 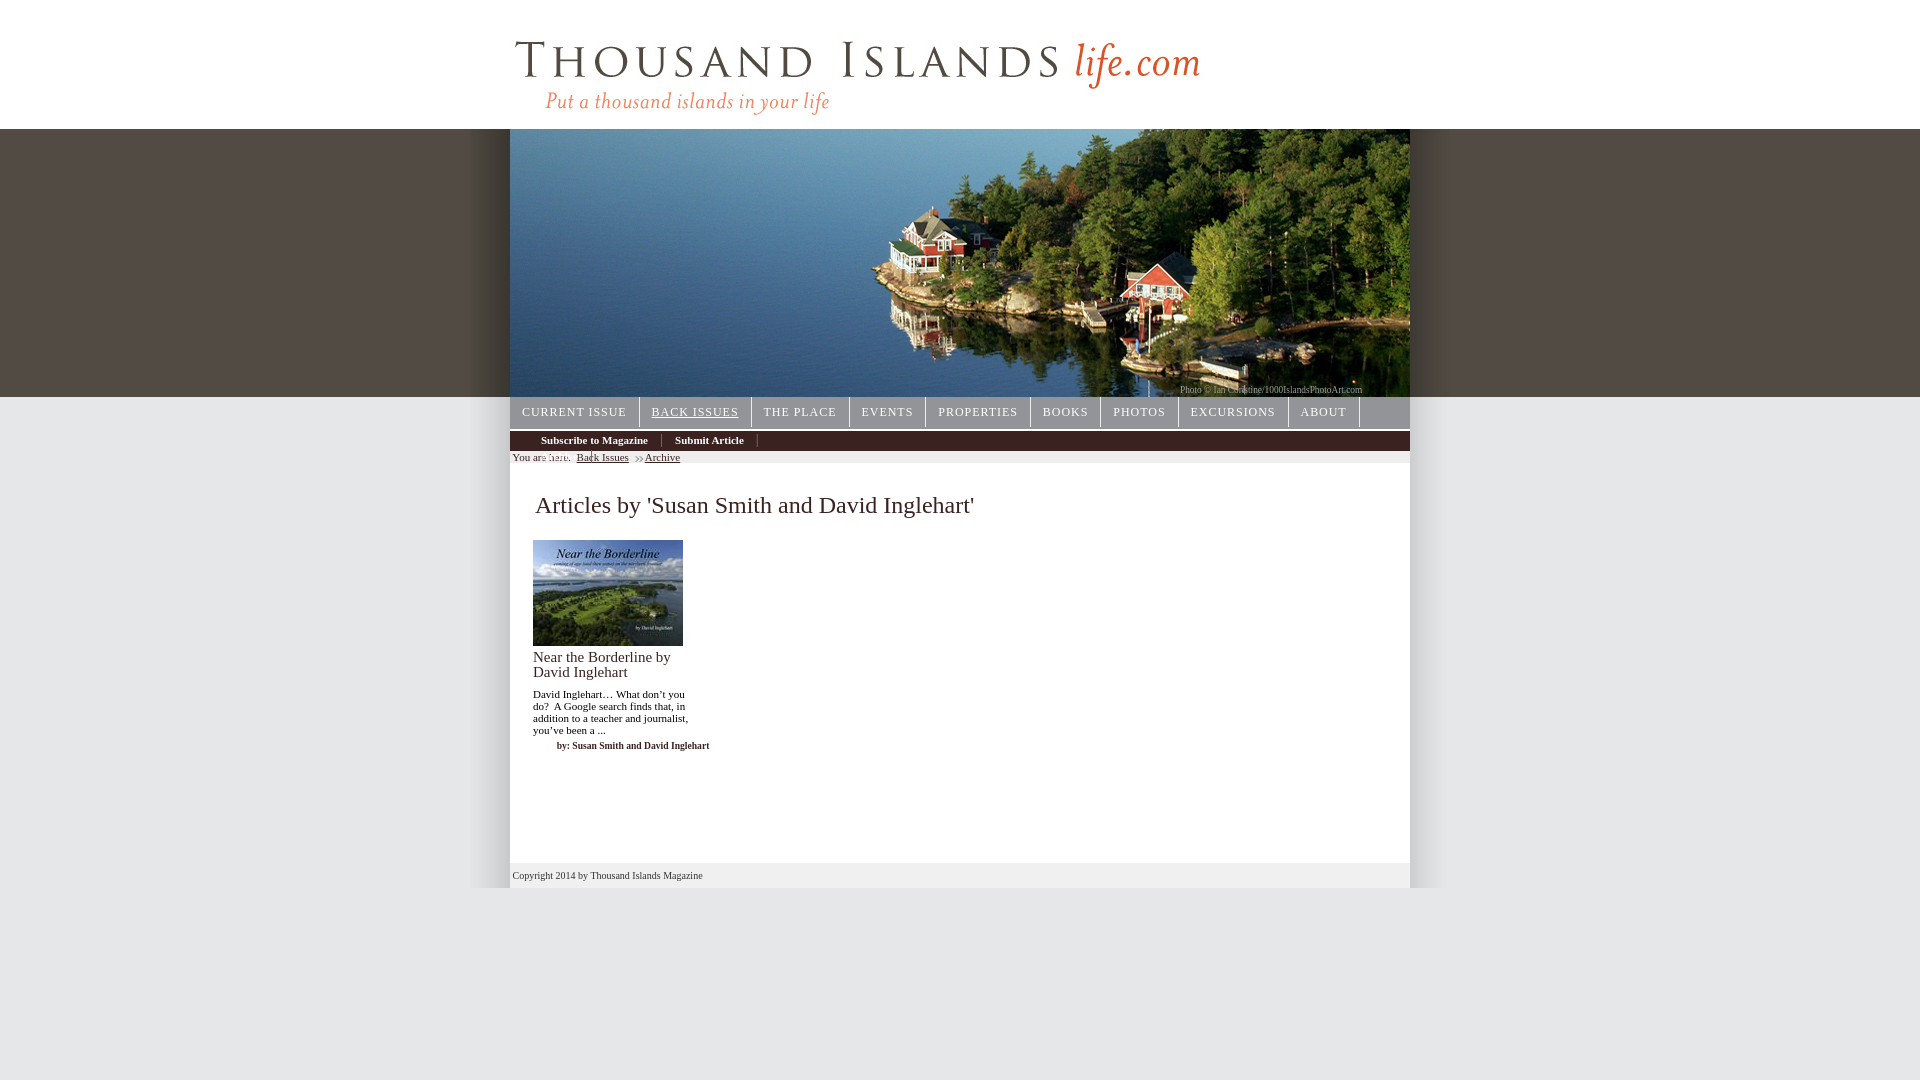 I want to click on BOOKS, so click(x=1066, y=412).